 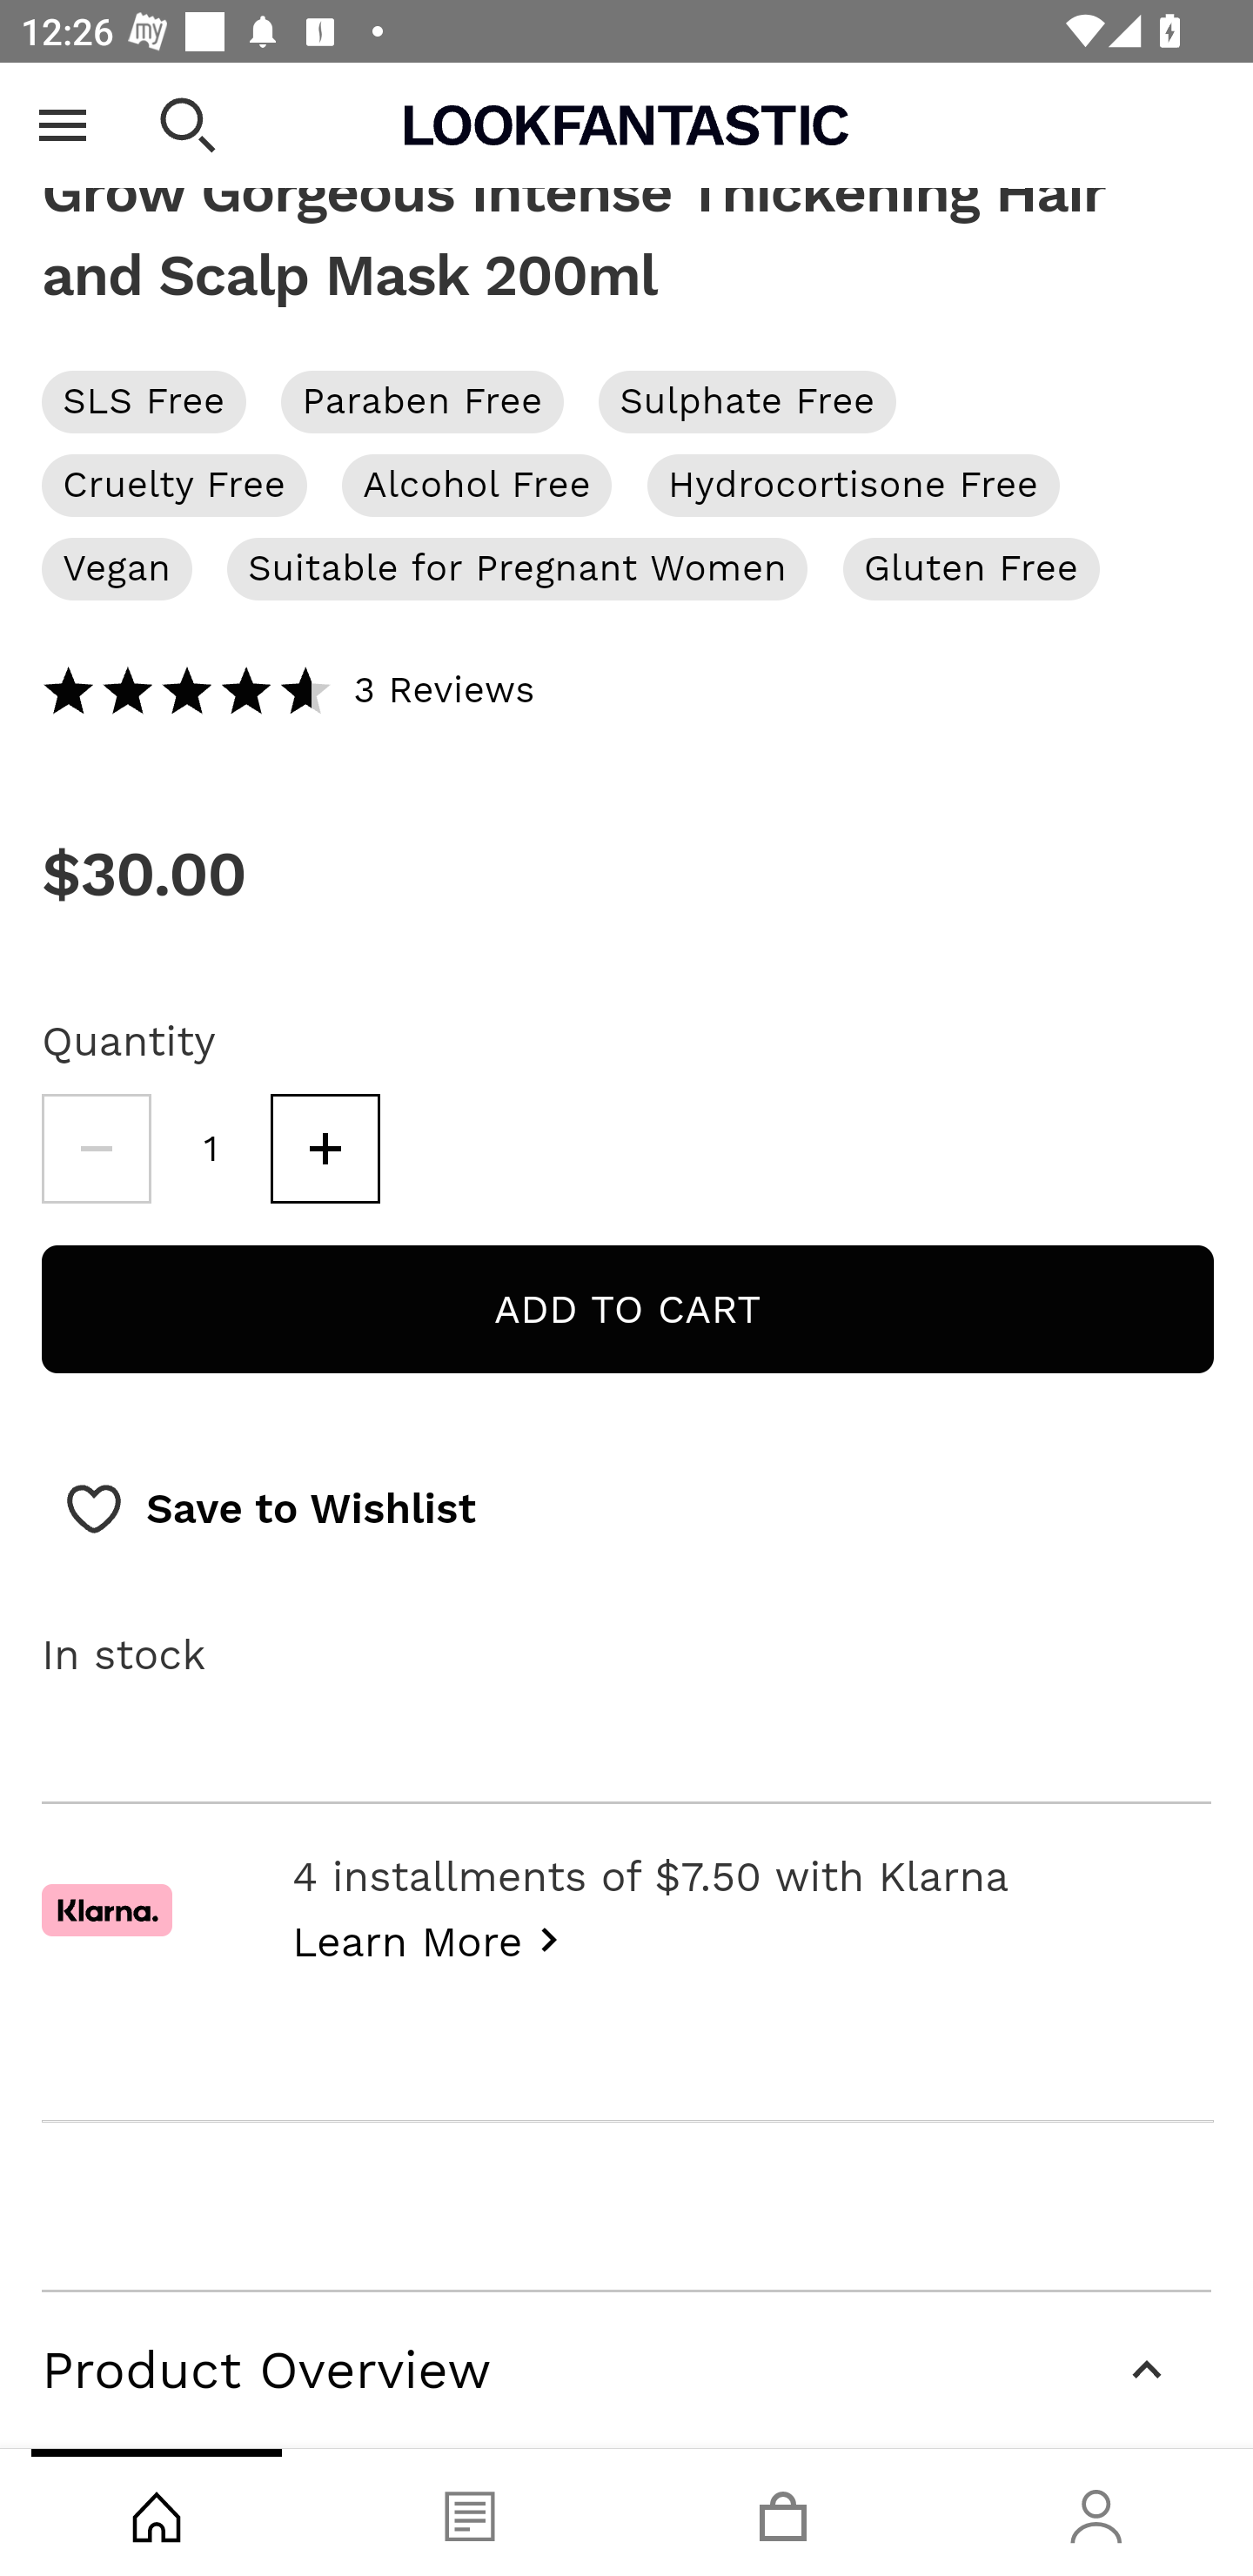 I want to click on Add to cart, so click(x=627, y=1309).